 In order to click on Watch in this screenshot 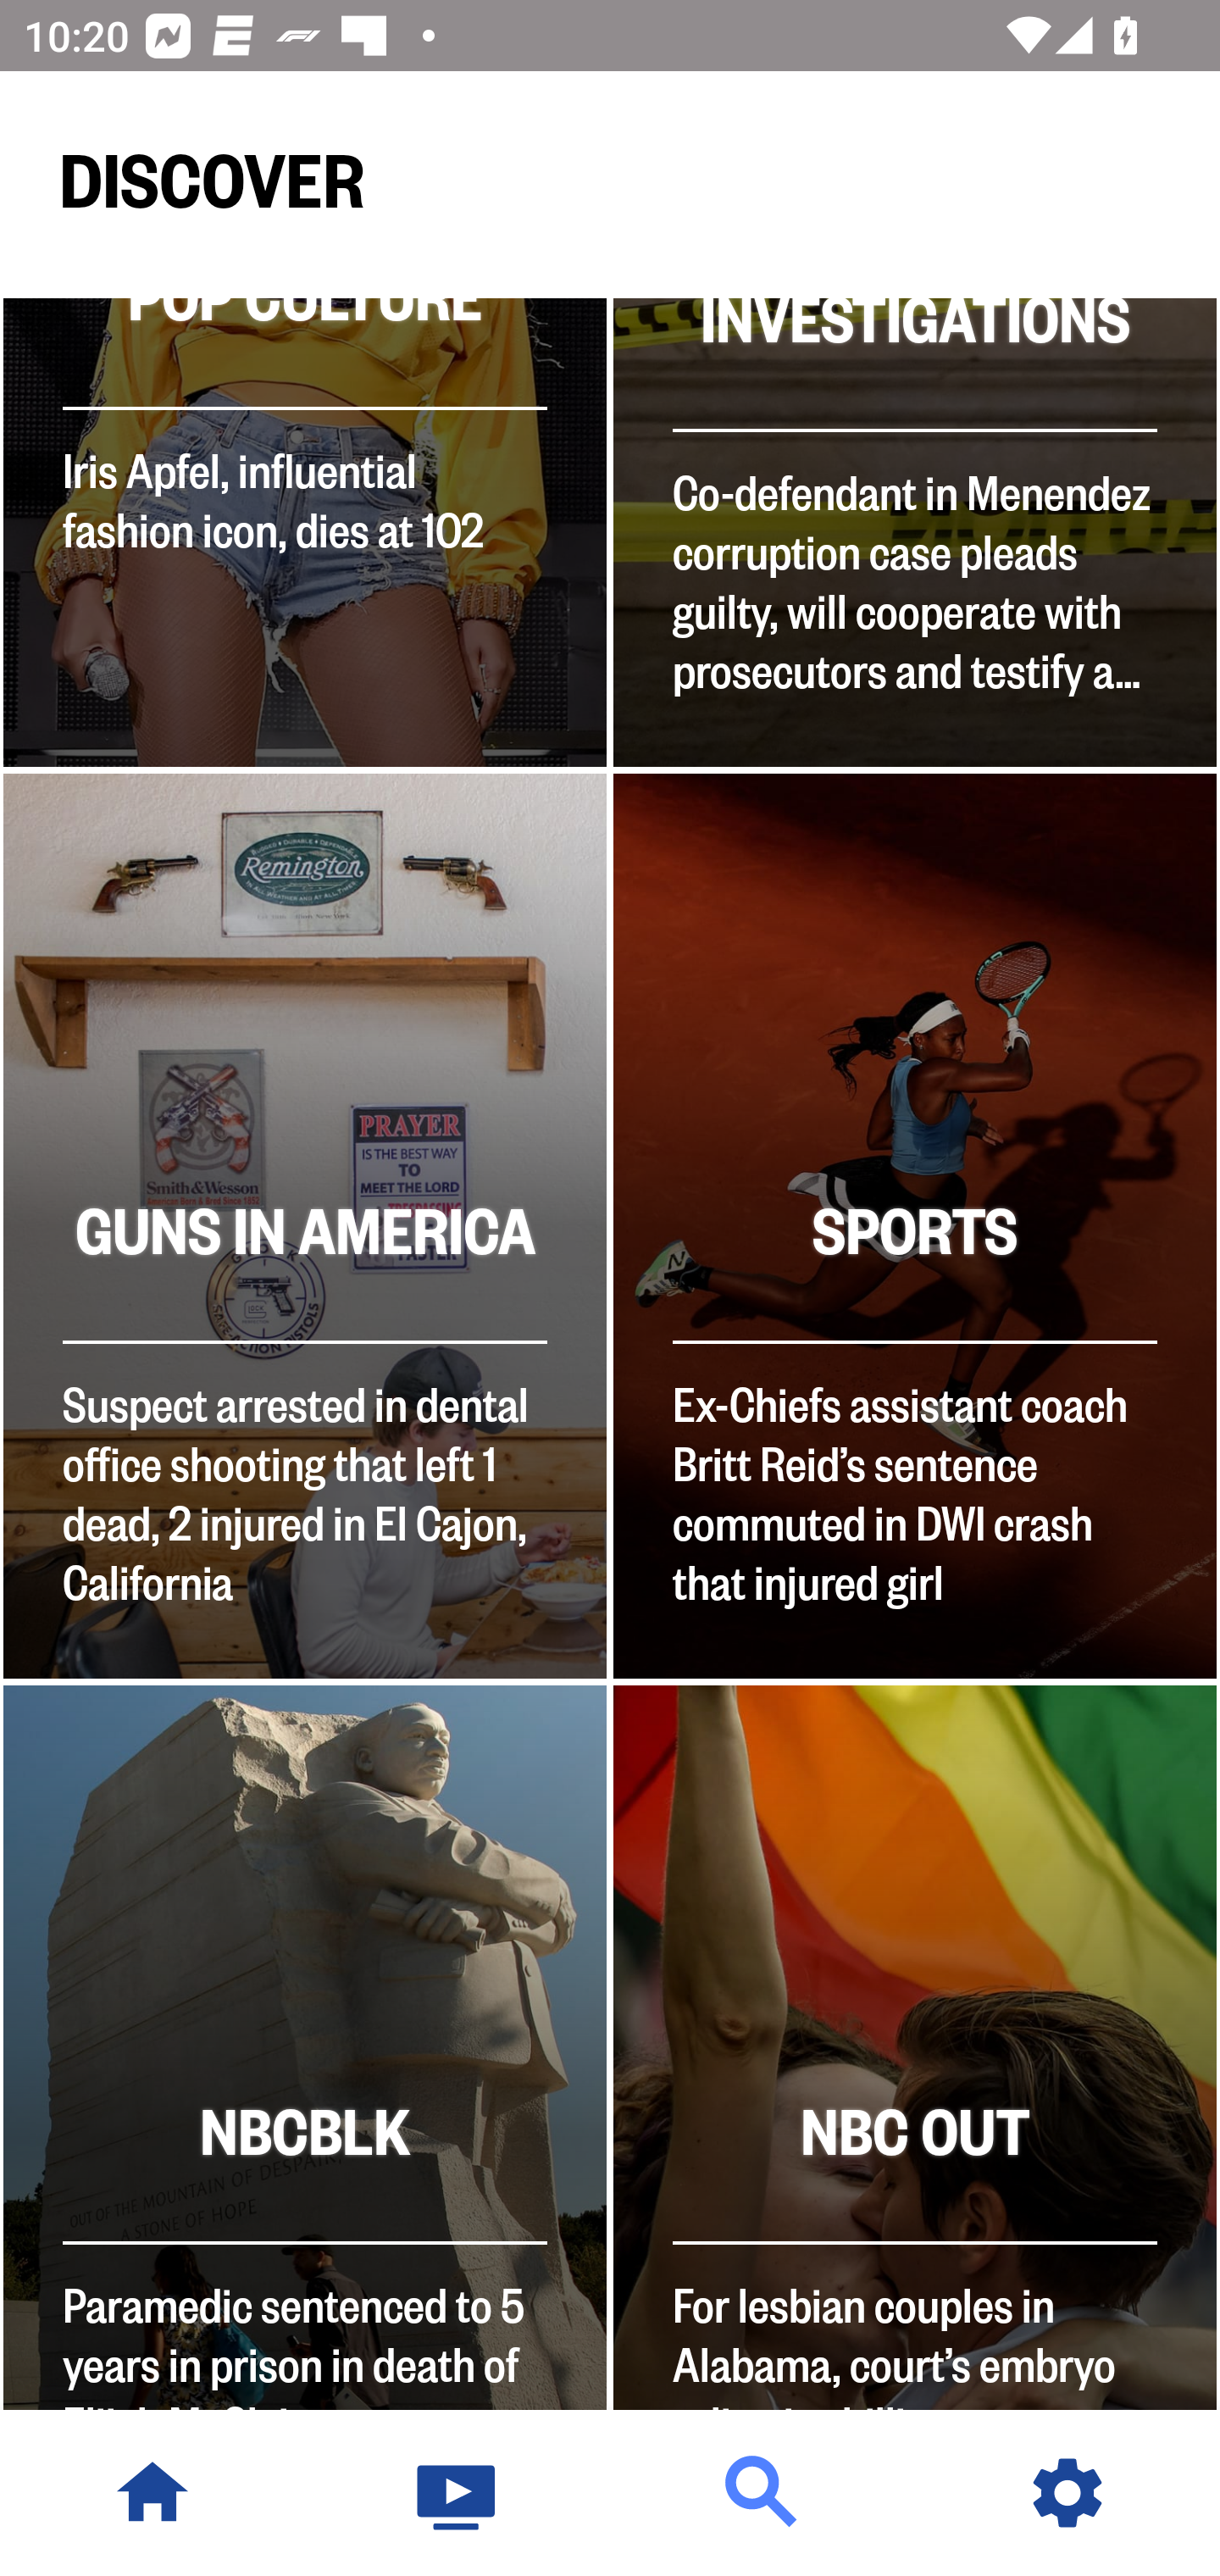, I will do `click(457, 2493)`.